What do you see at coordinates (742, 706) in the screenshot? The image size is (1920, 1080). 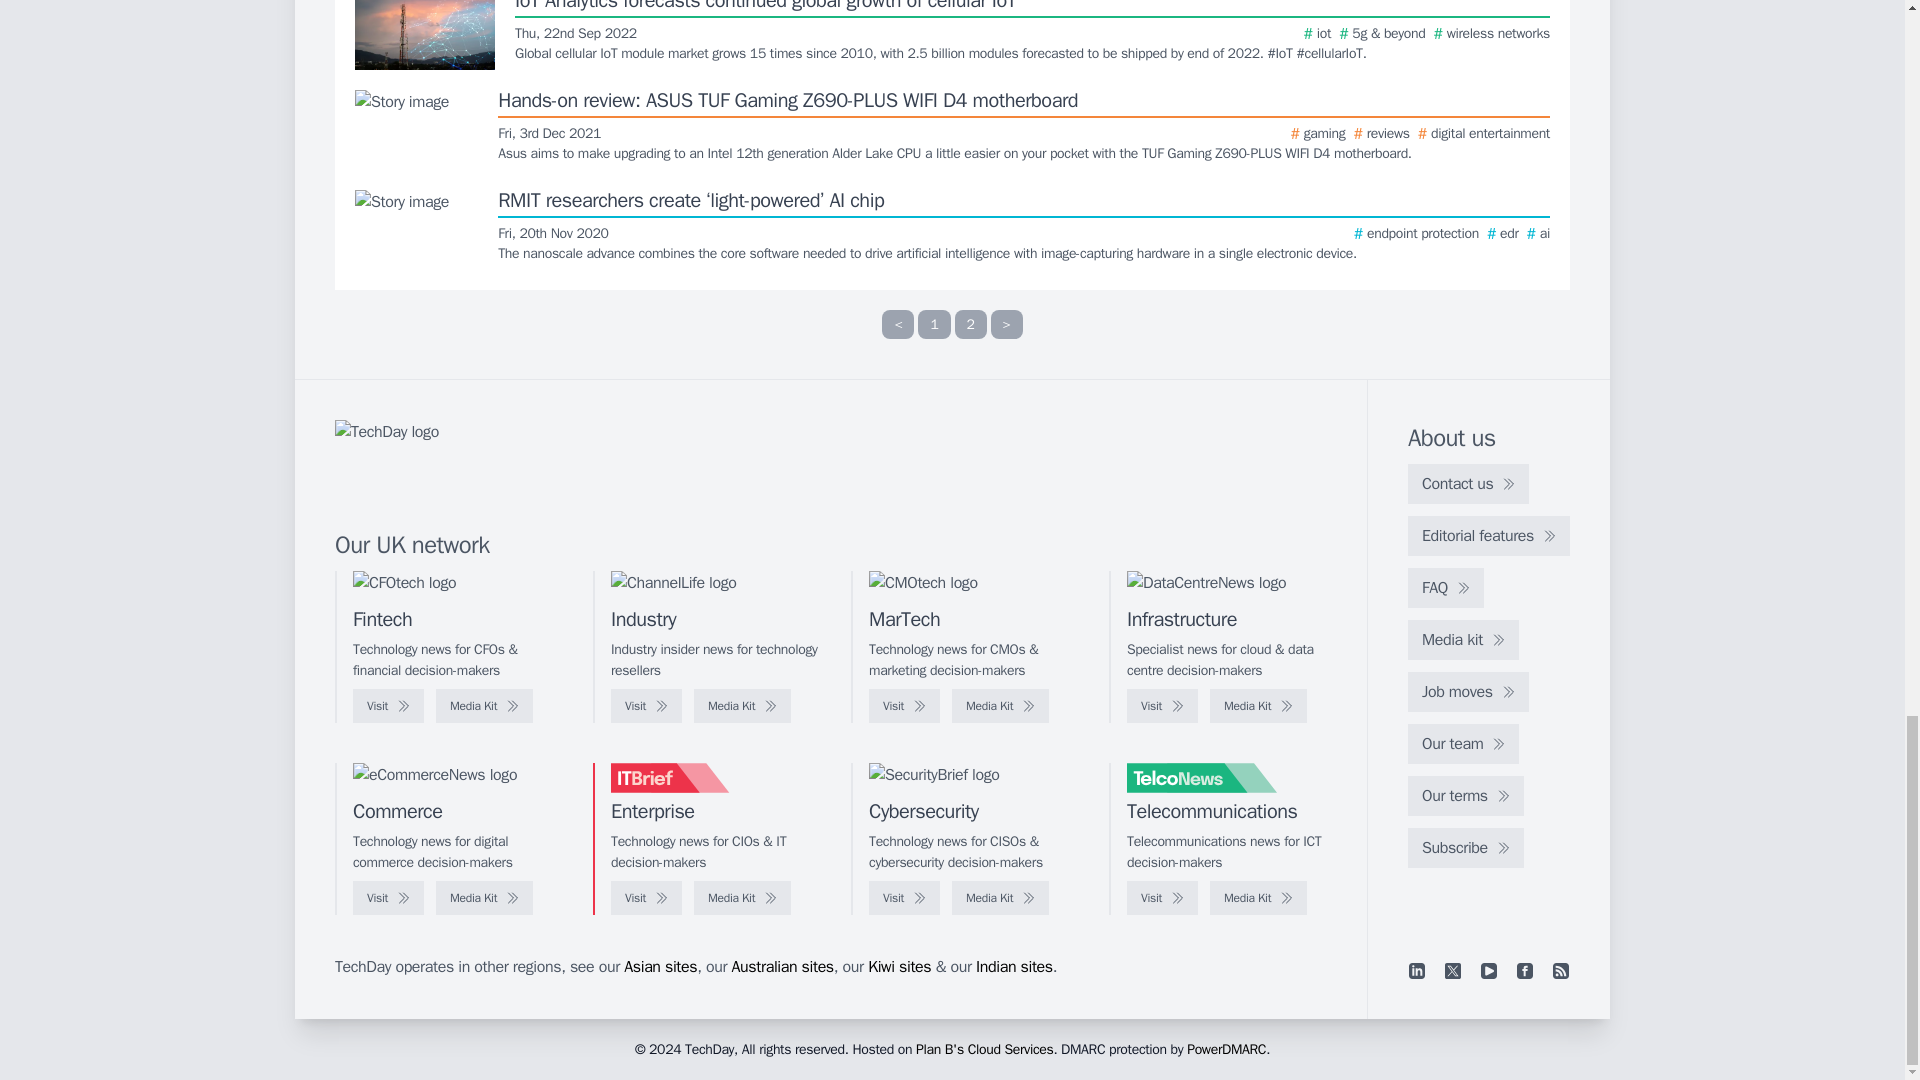 I see `Media Kit` at bounding box center [742, 706].